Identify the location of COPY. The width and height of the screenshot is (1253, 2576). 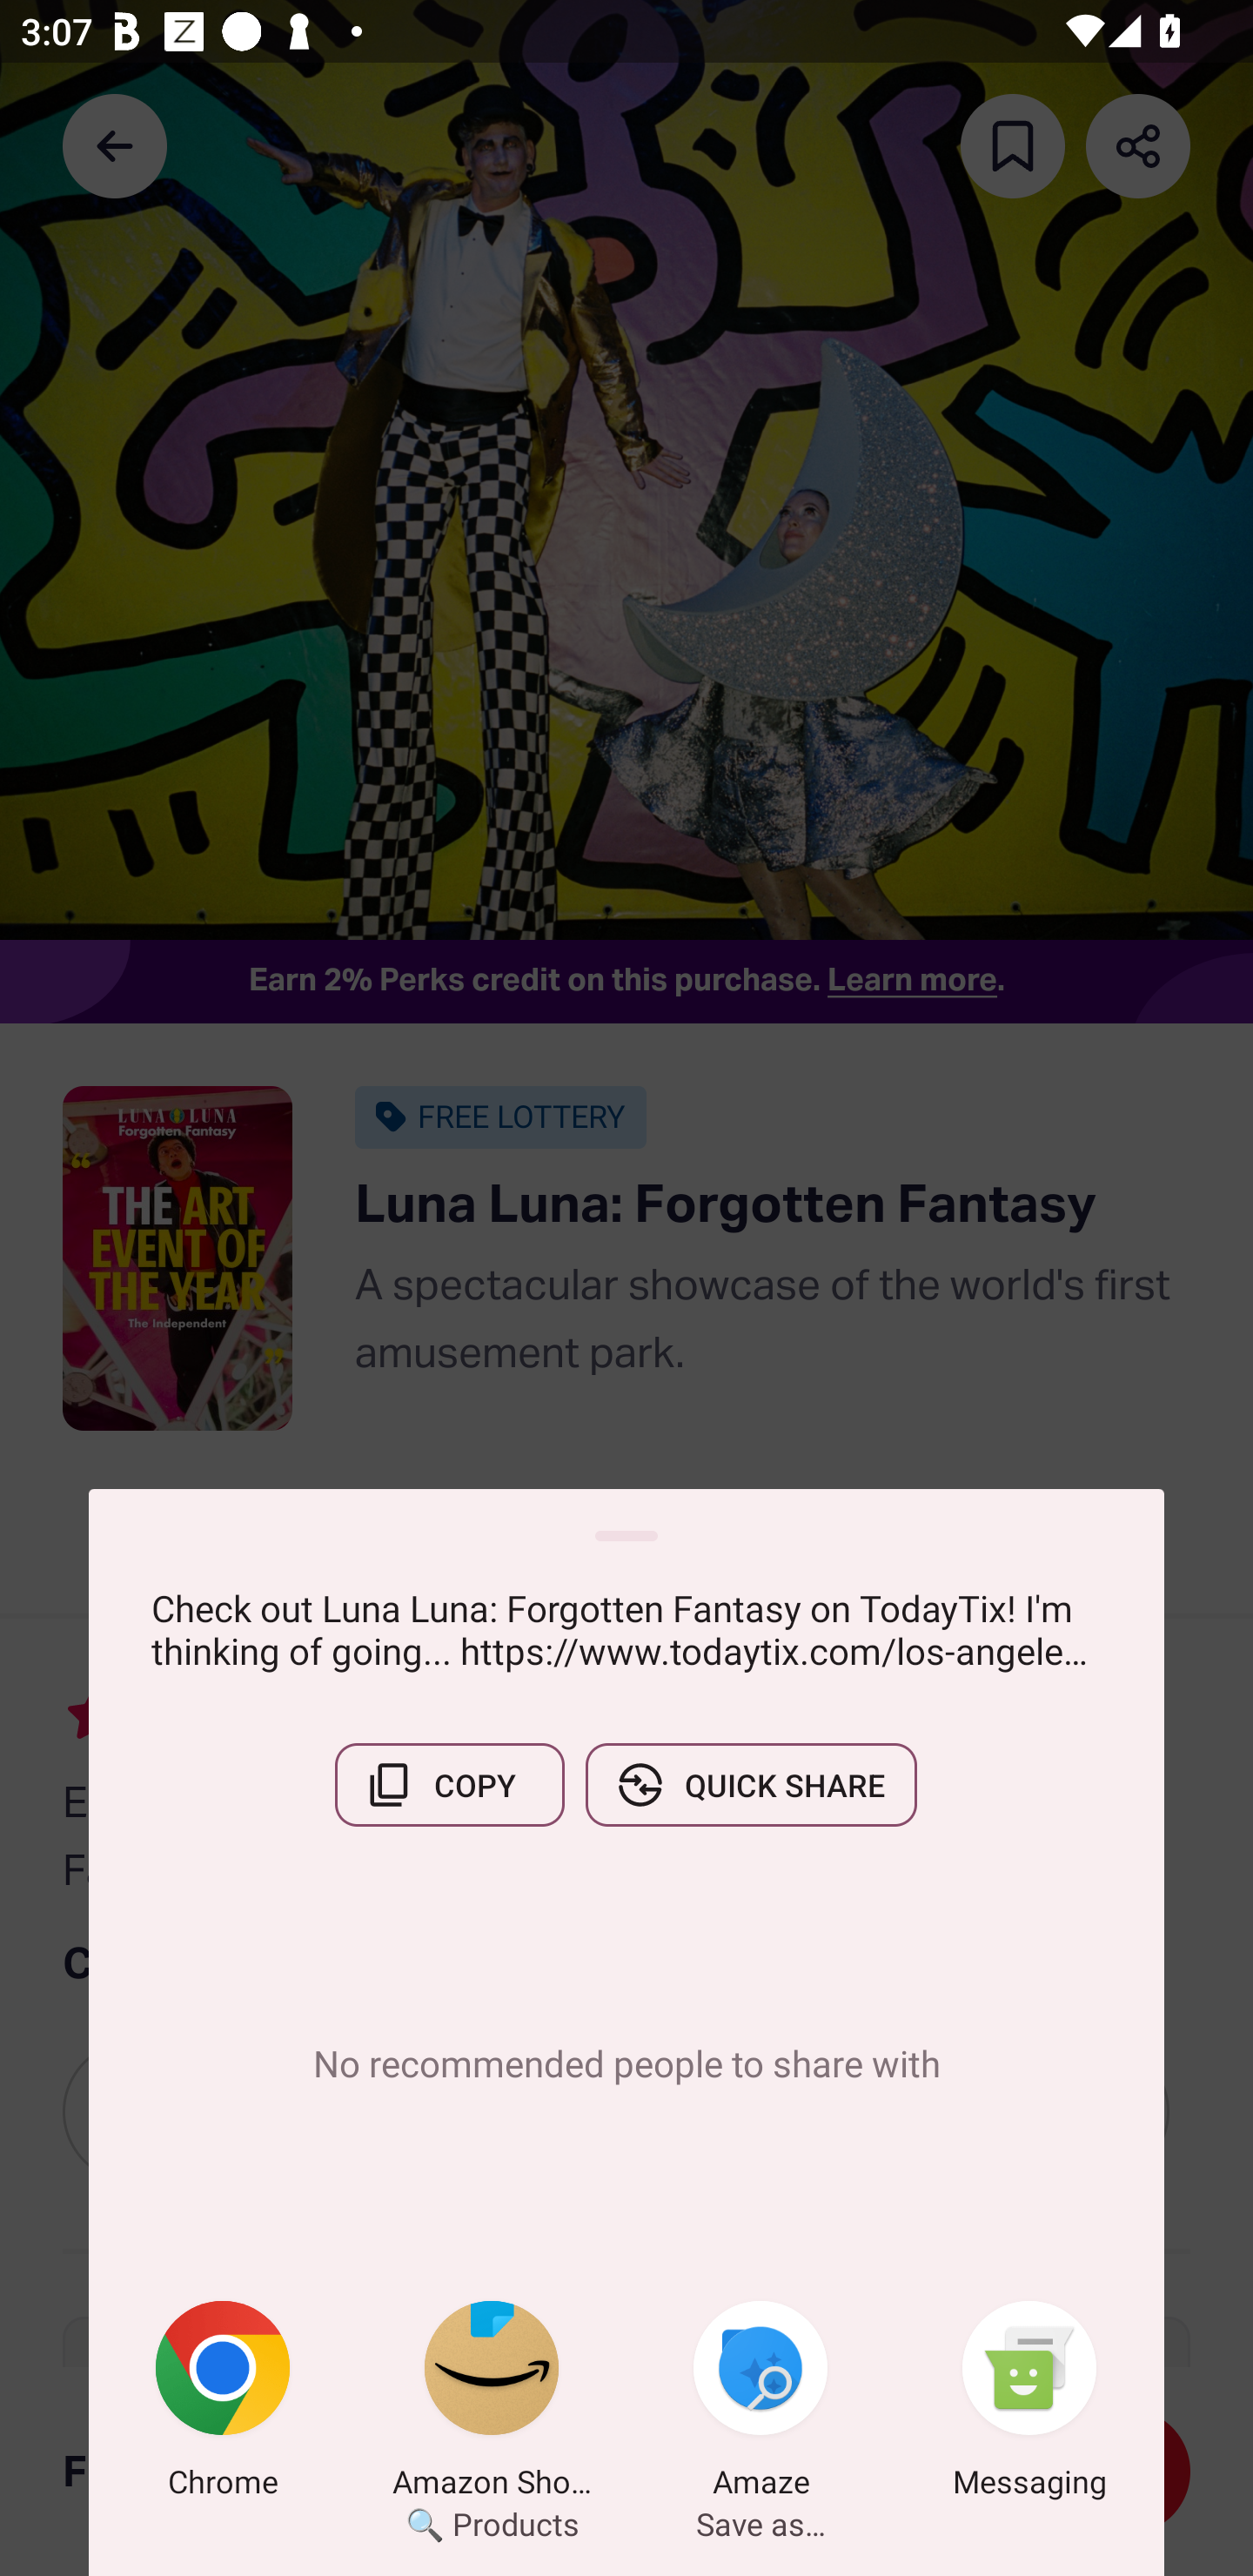
(449, 1785).